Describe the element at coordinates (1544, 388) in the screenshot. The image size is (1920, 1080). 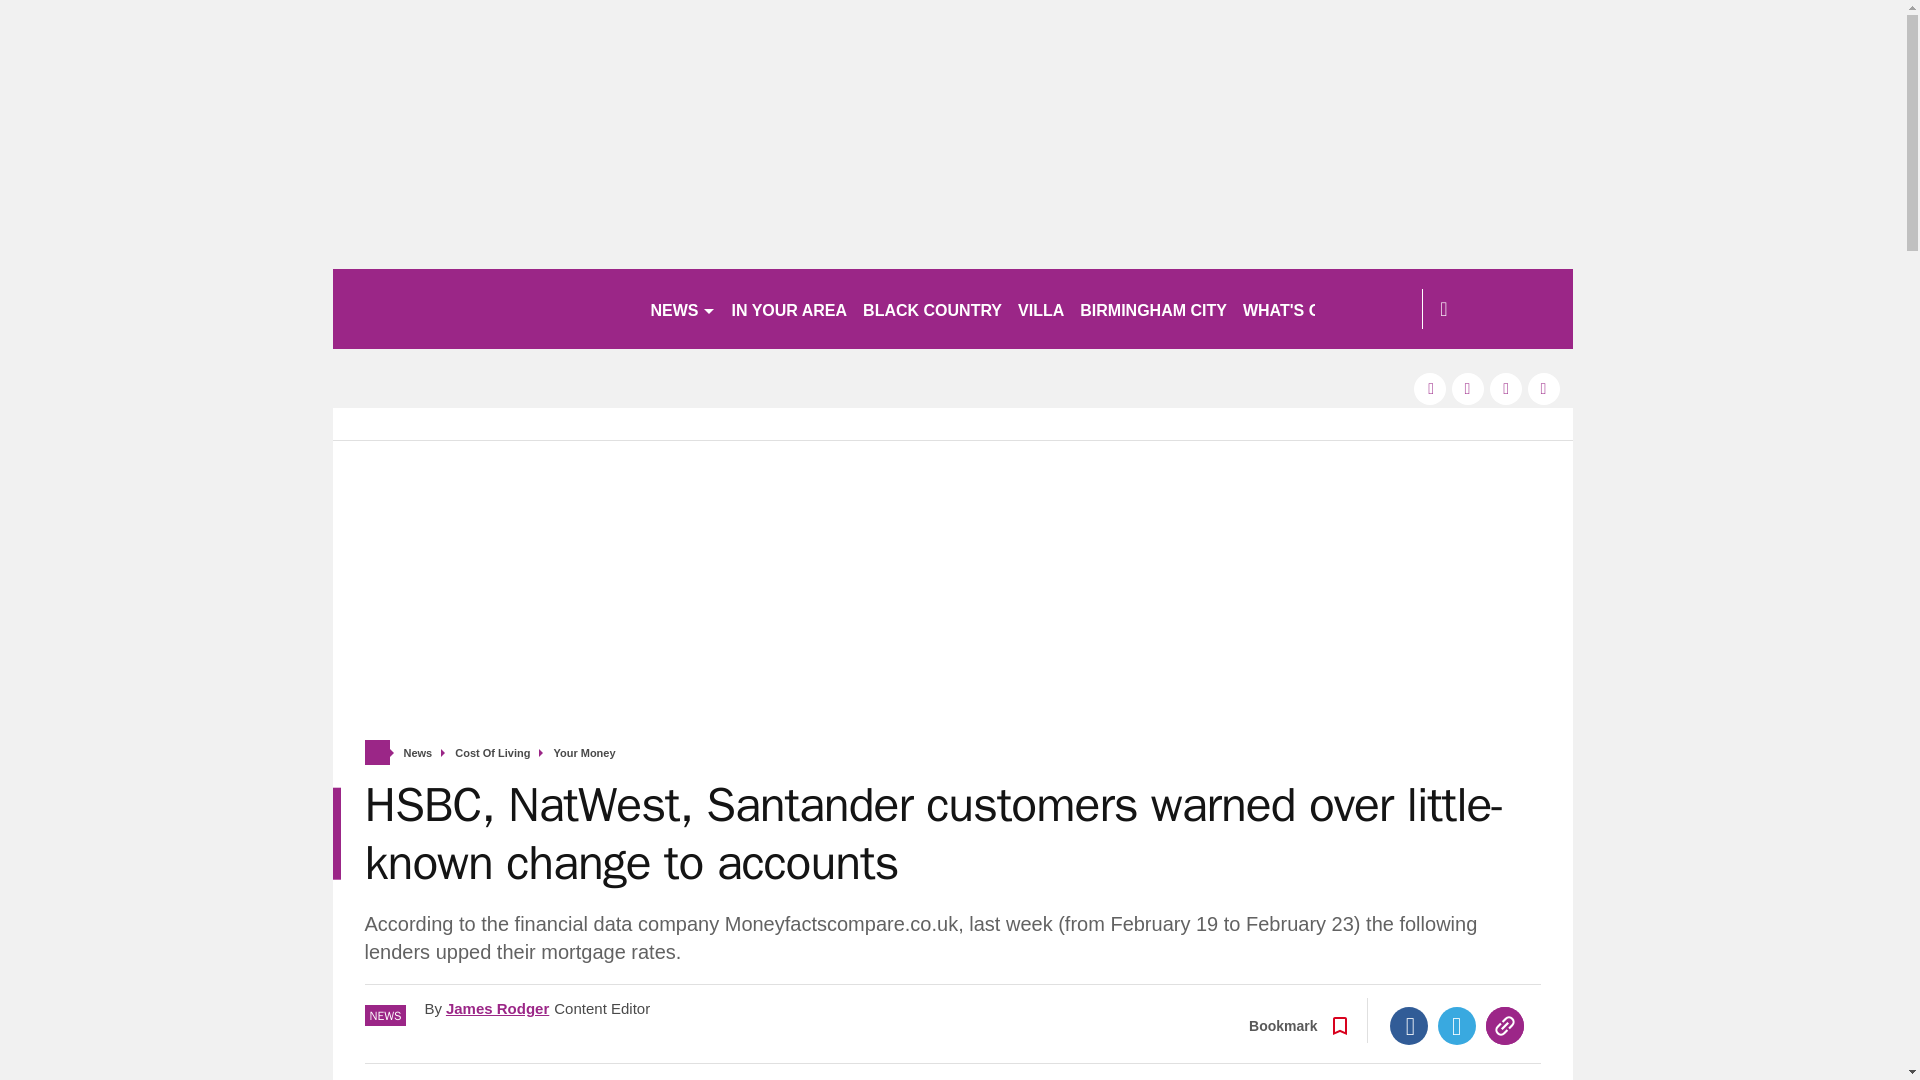
I see `instagram` at that location.